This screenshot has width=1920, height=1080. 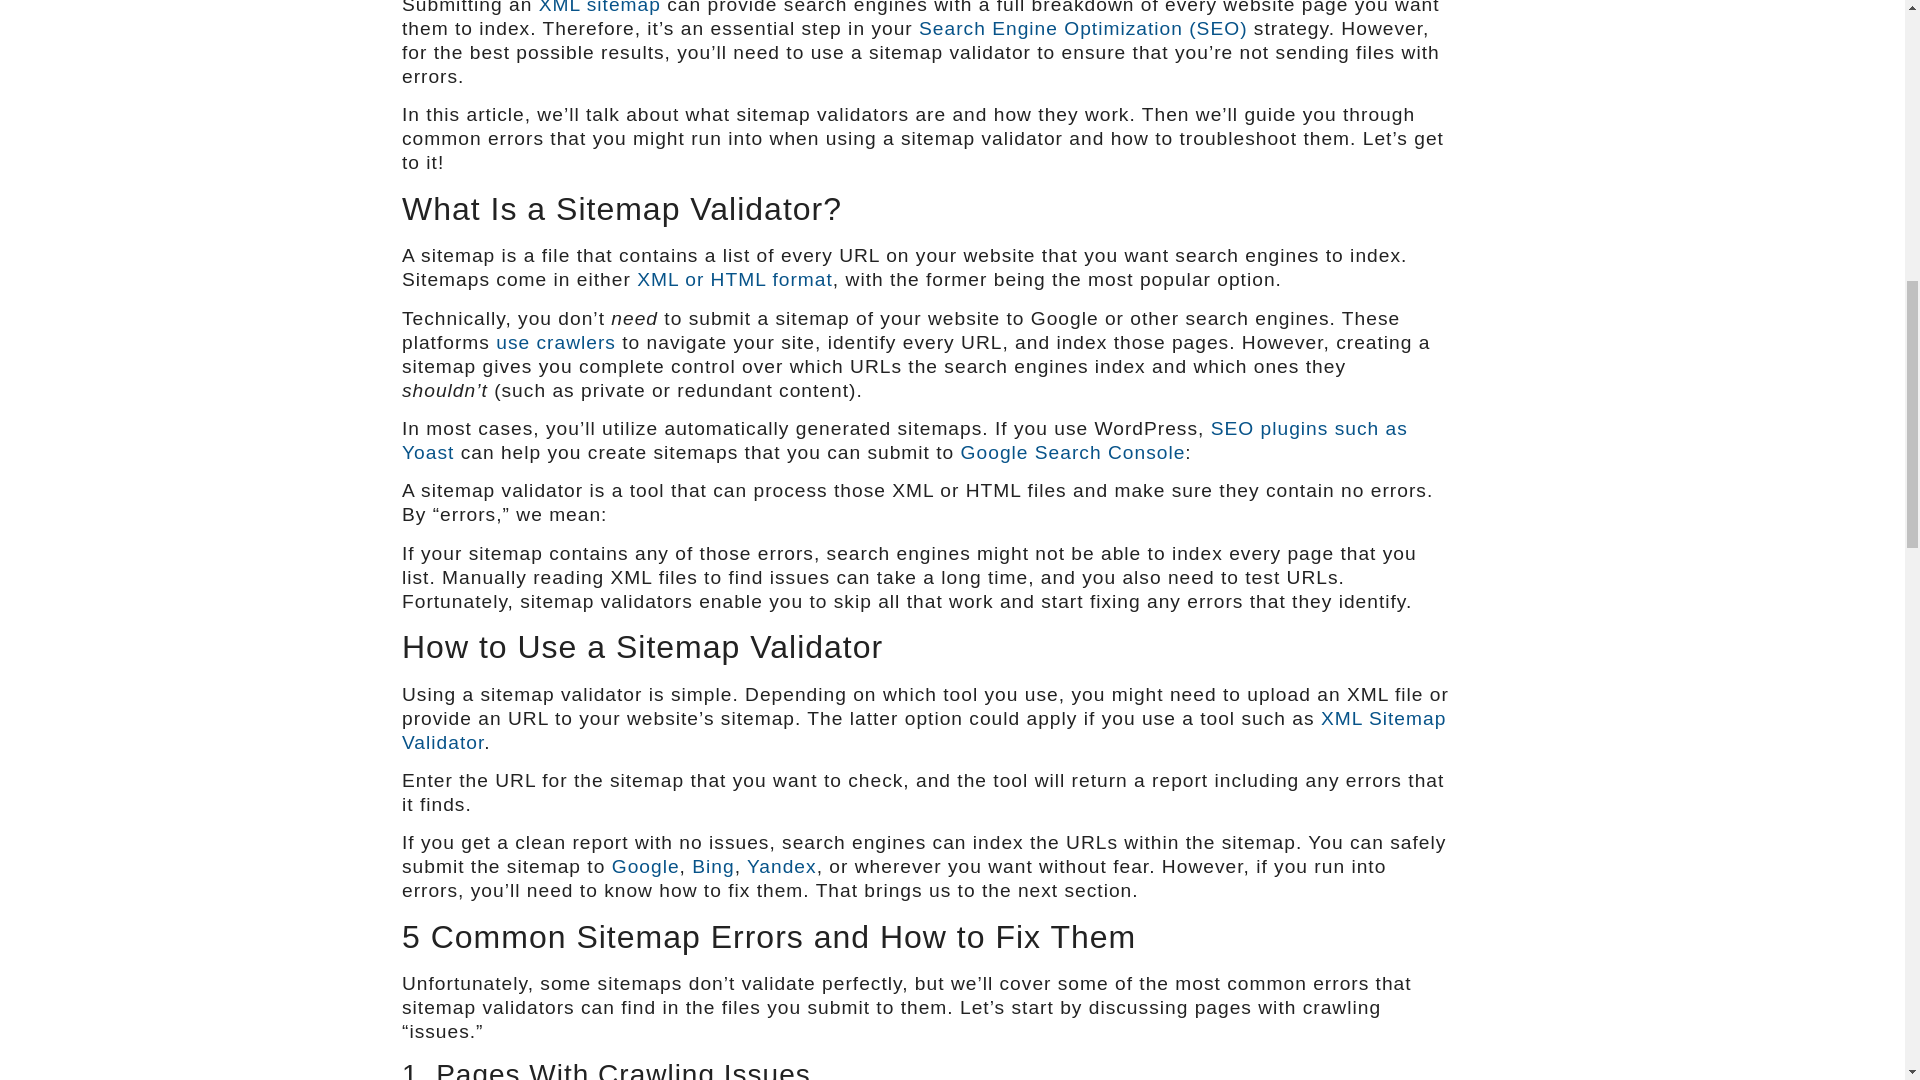 I want to click on Yandex, so click(x=782, y=866).